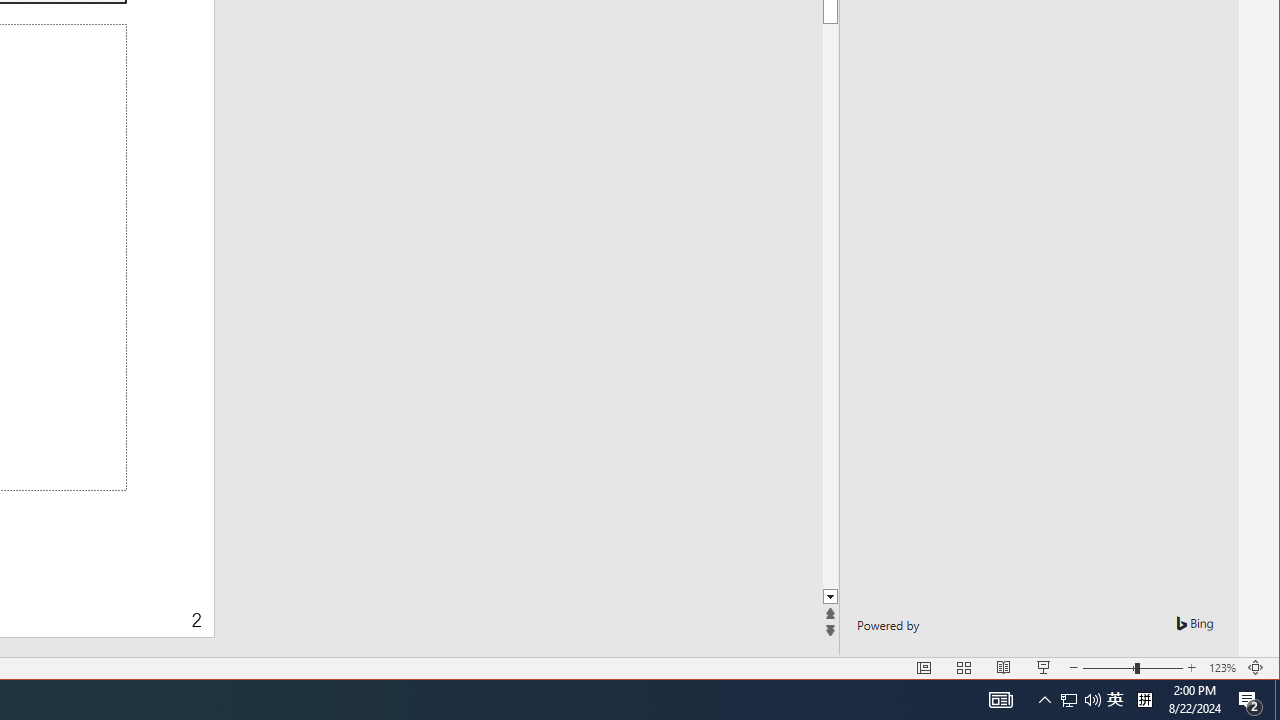 This screenshot has width=1280, height=720. I want to click on Zoom 123%, so click(1222, 668).